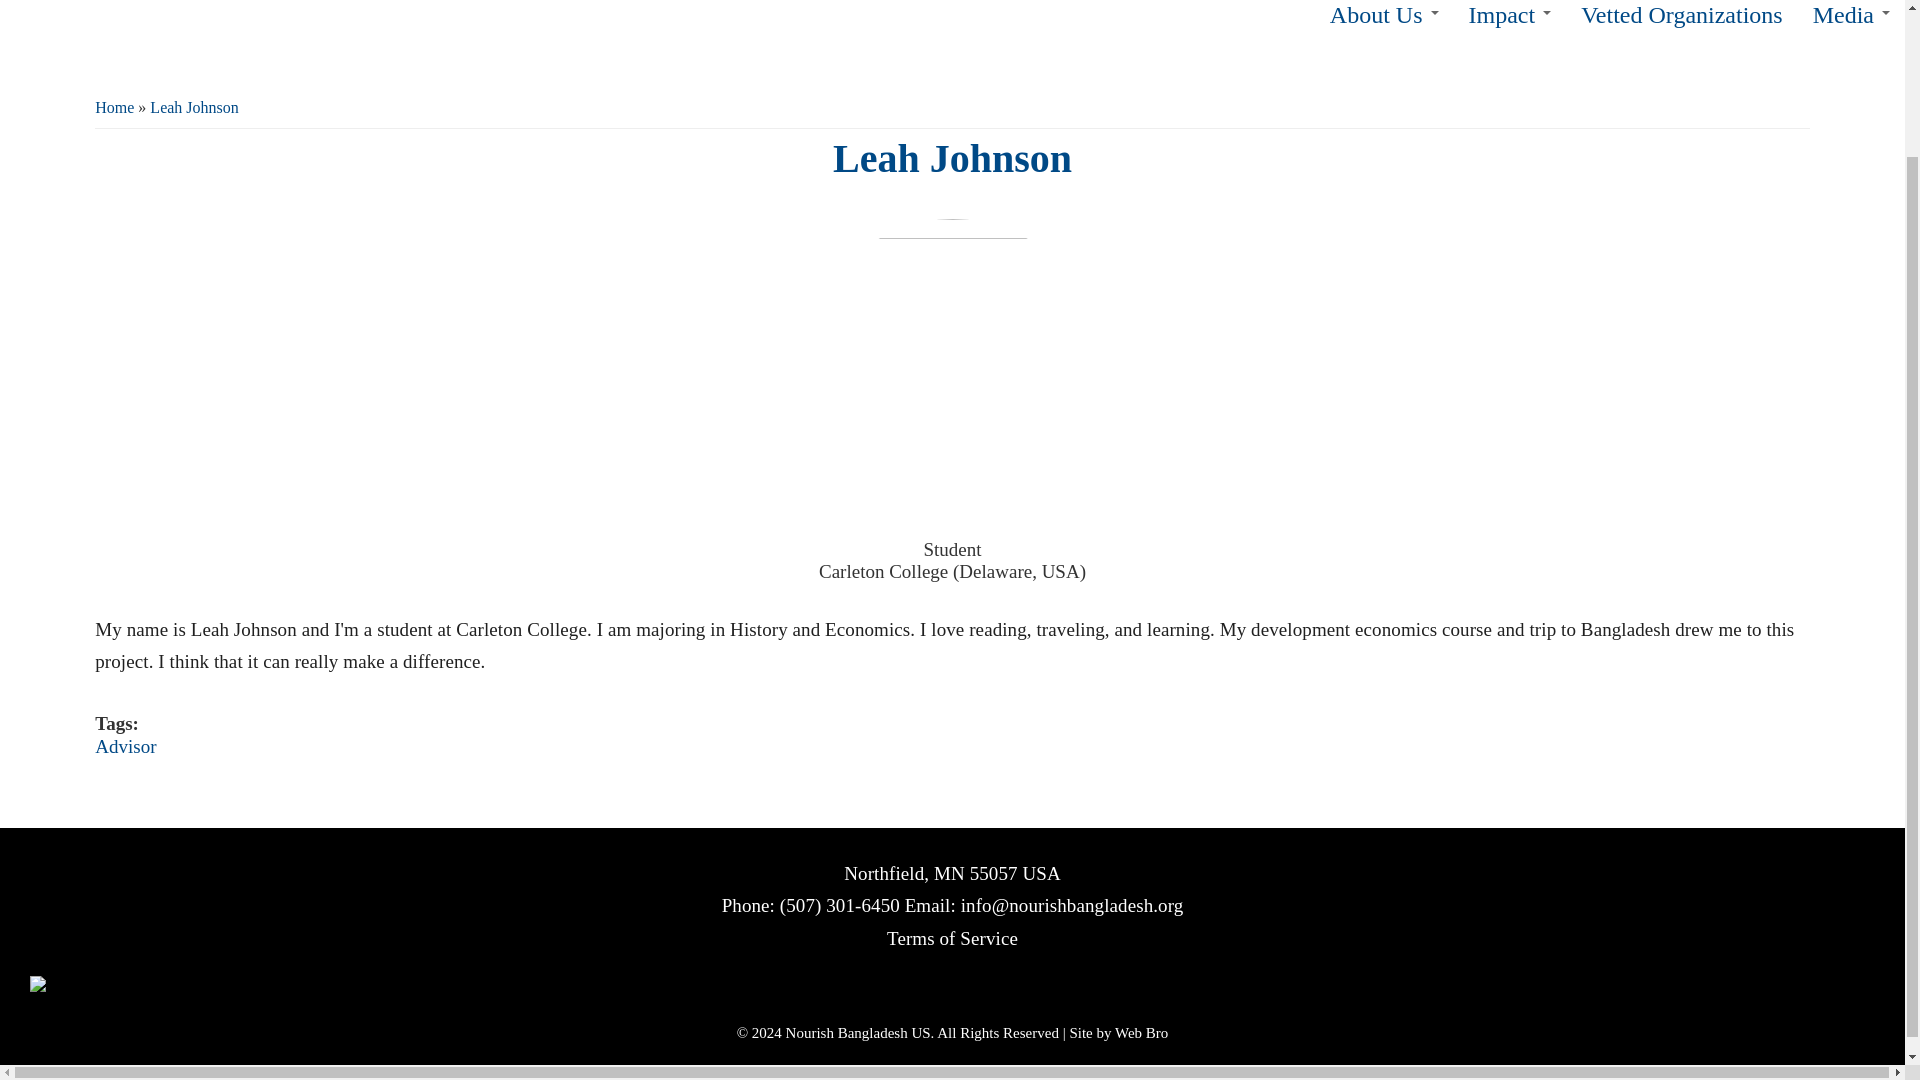  Describe the element at coordinates (1510, 24) in the screenshot. I see `Impact` at that location.